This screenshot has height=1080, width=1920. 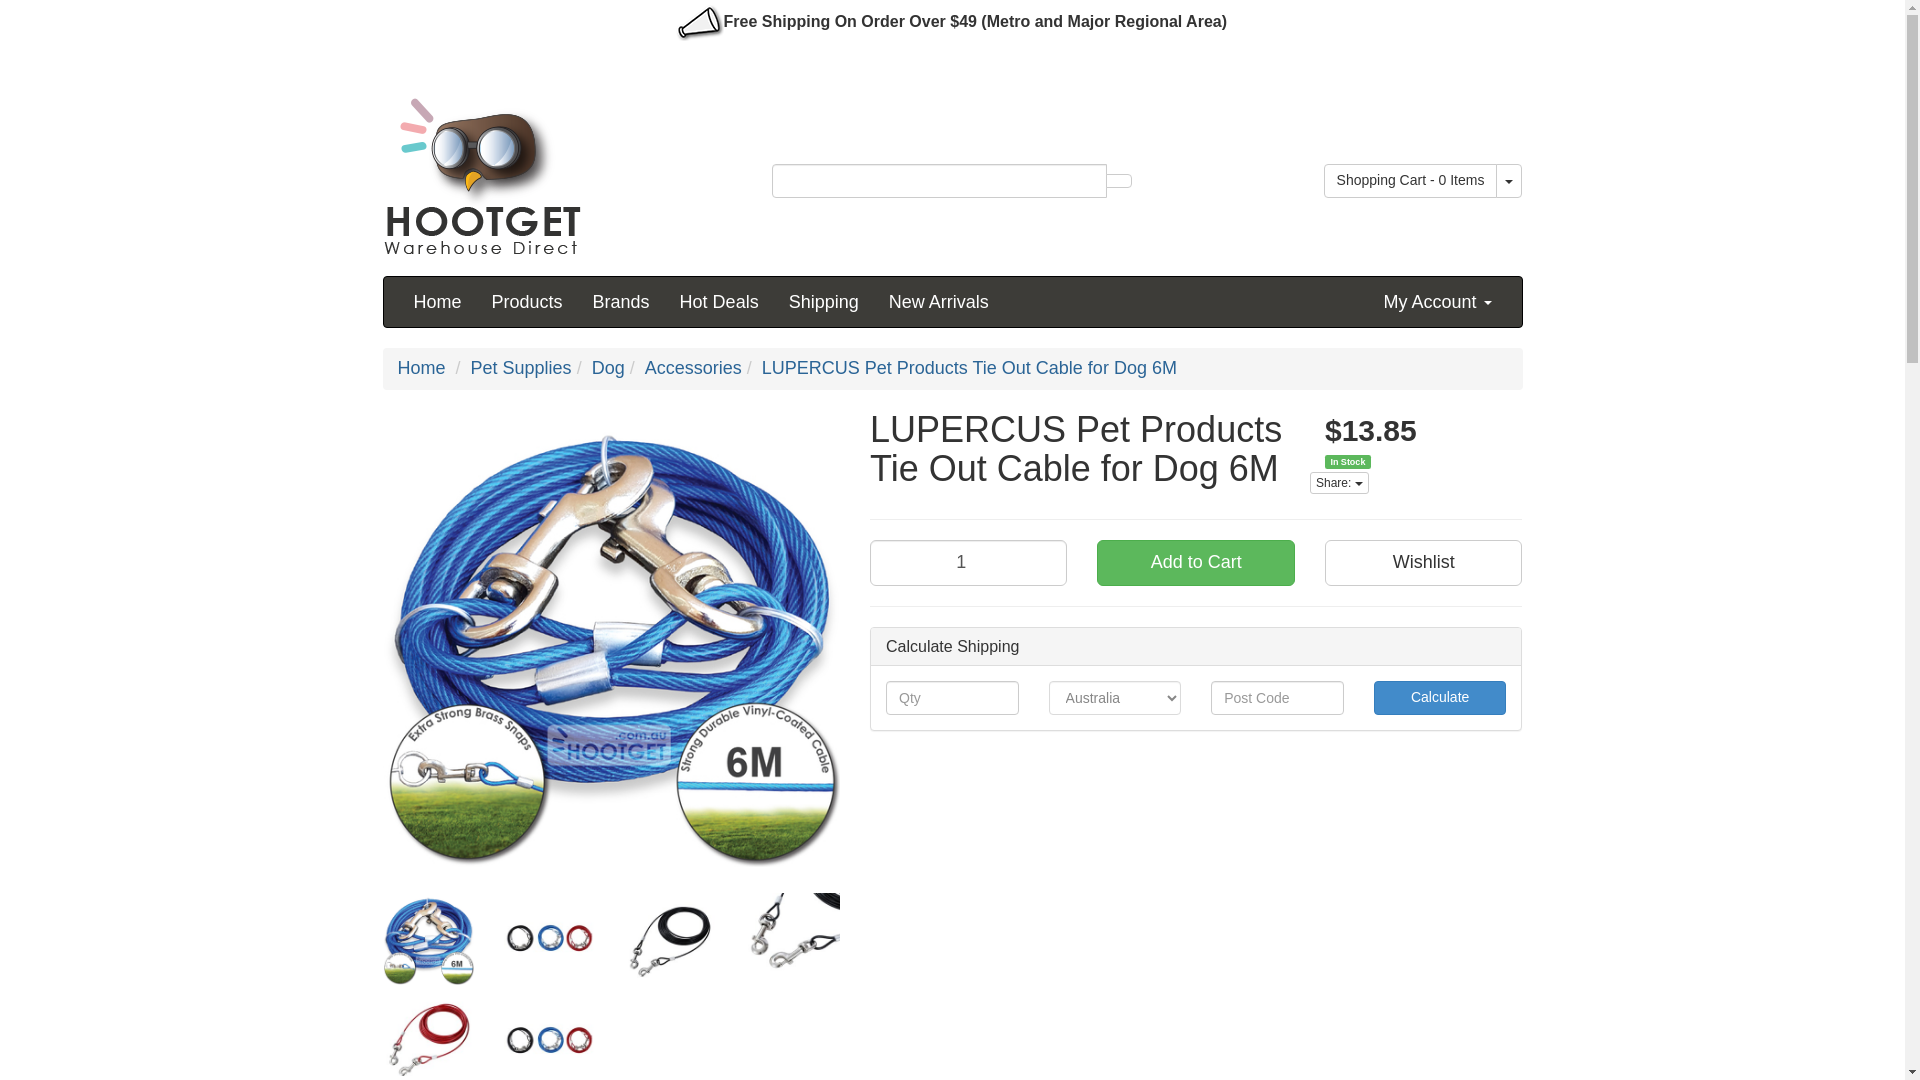 I want to click on Large View, so click(x=549, y=938).